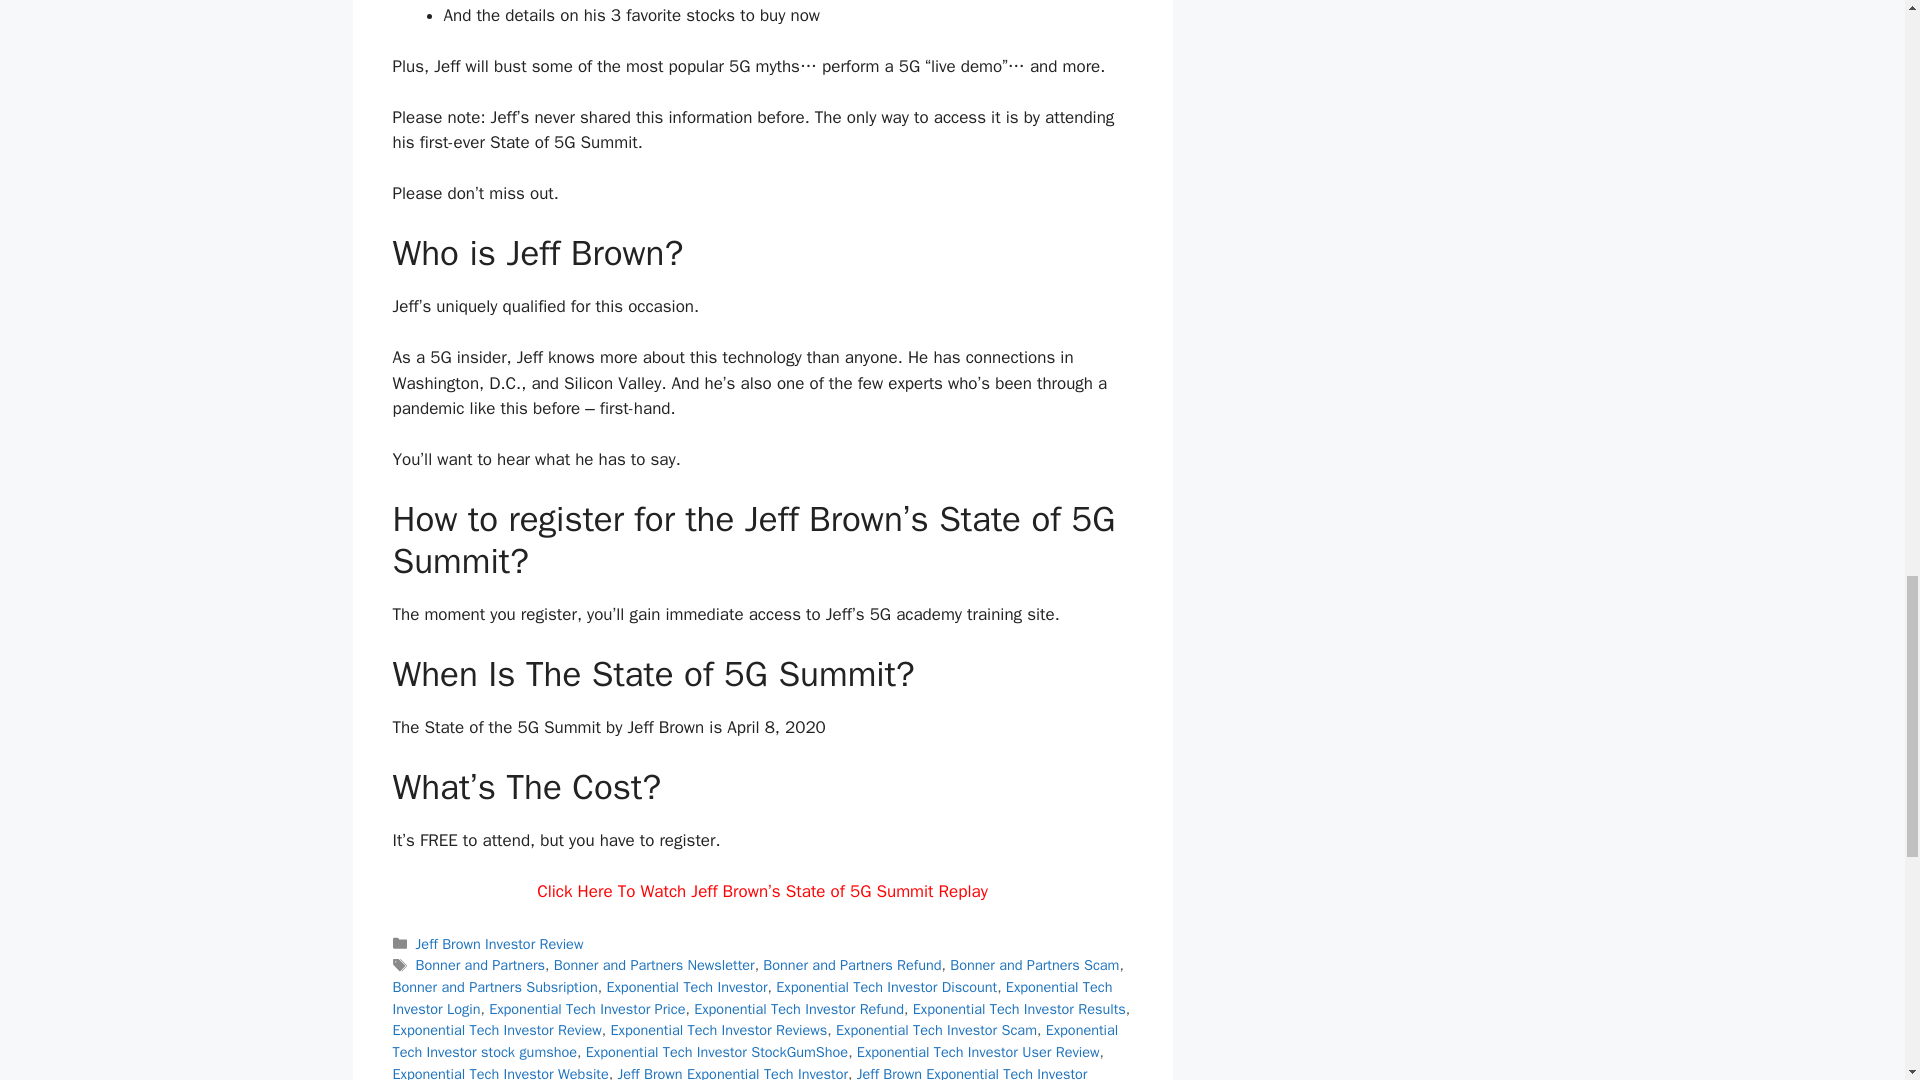 Image resolution: width=1920 pixels, height=1080 pixels. What do you see at coordinates (480, 964) in the screenshot?
I see `Bonner and Partners` at bounding box center [480, 964].